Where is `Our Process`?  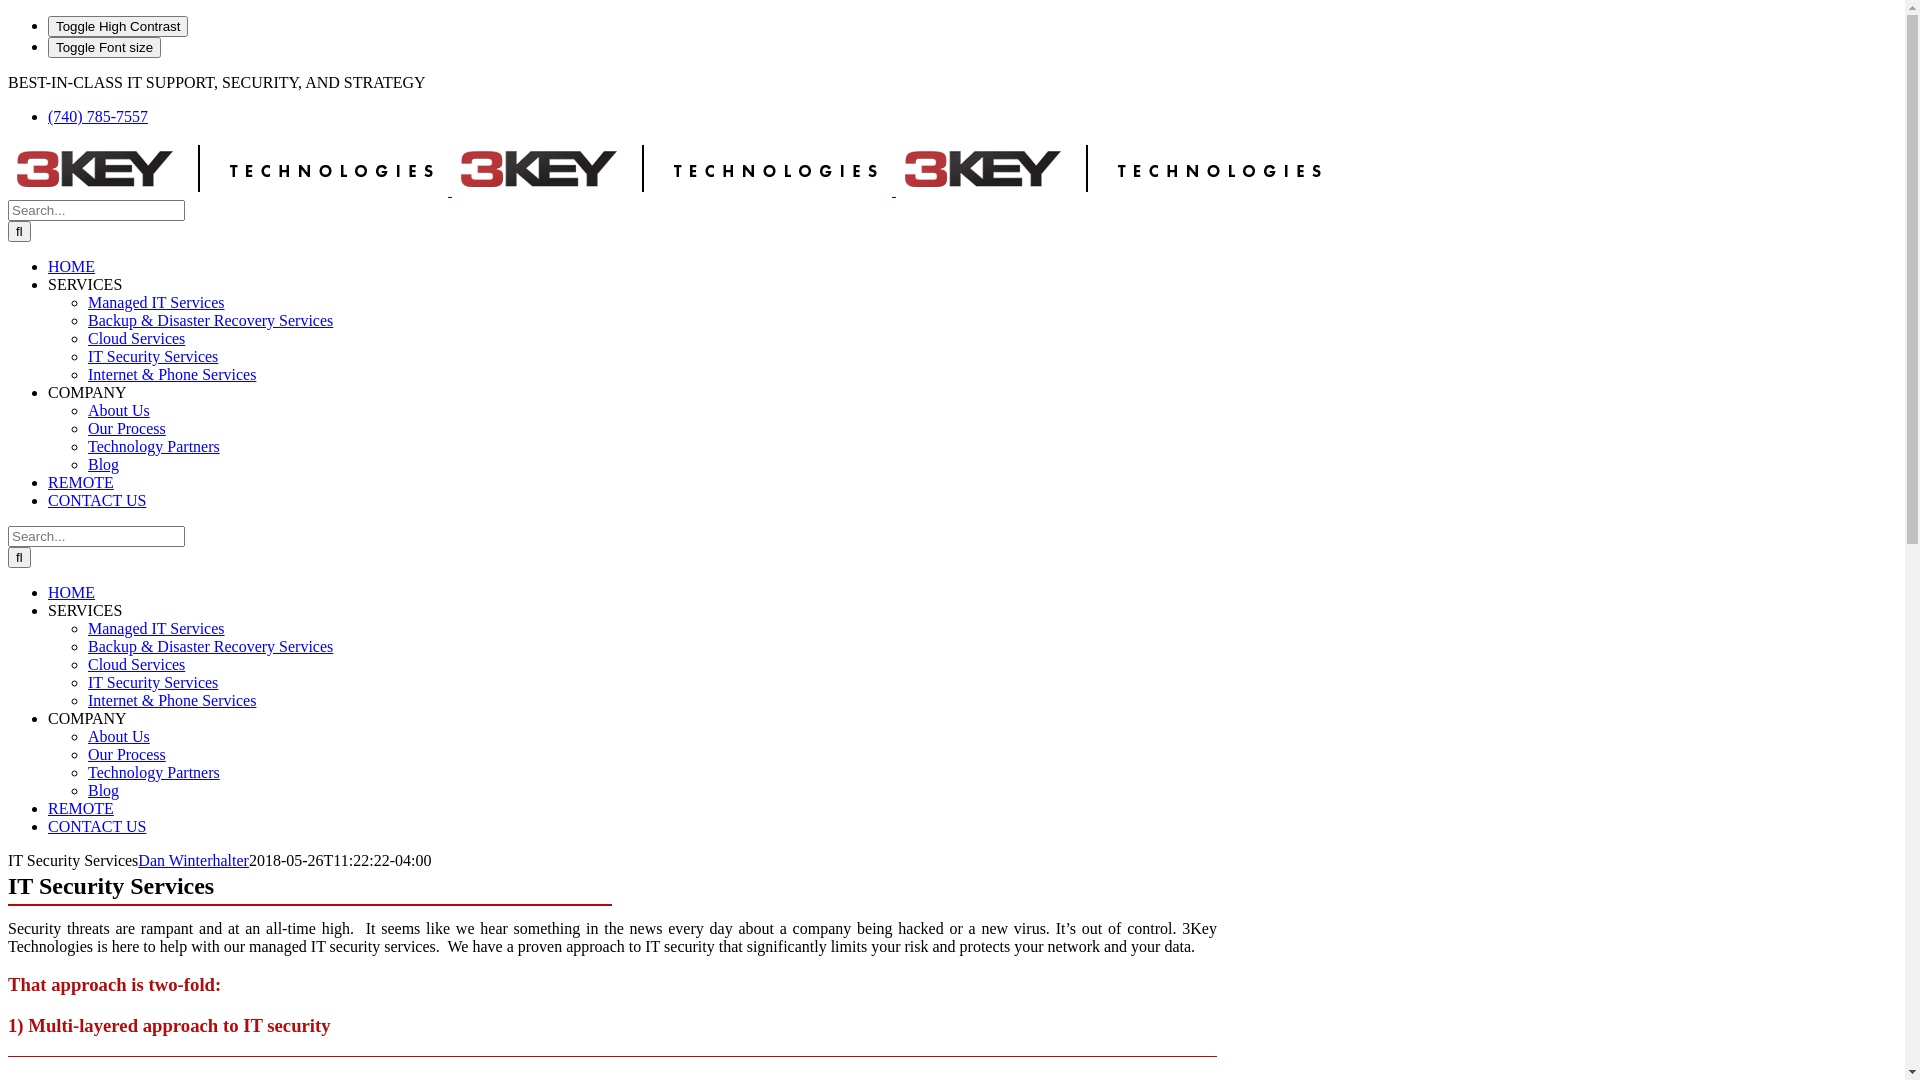
Our Process is located at coordinates (127, 754).